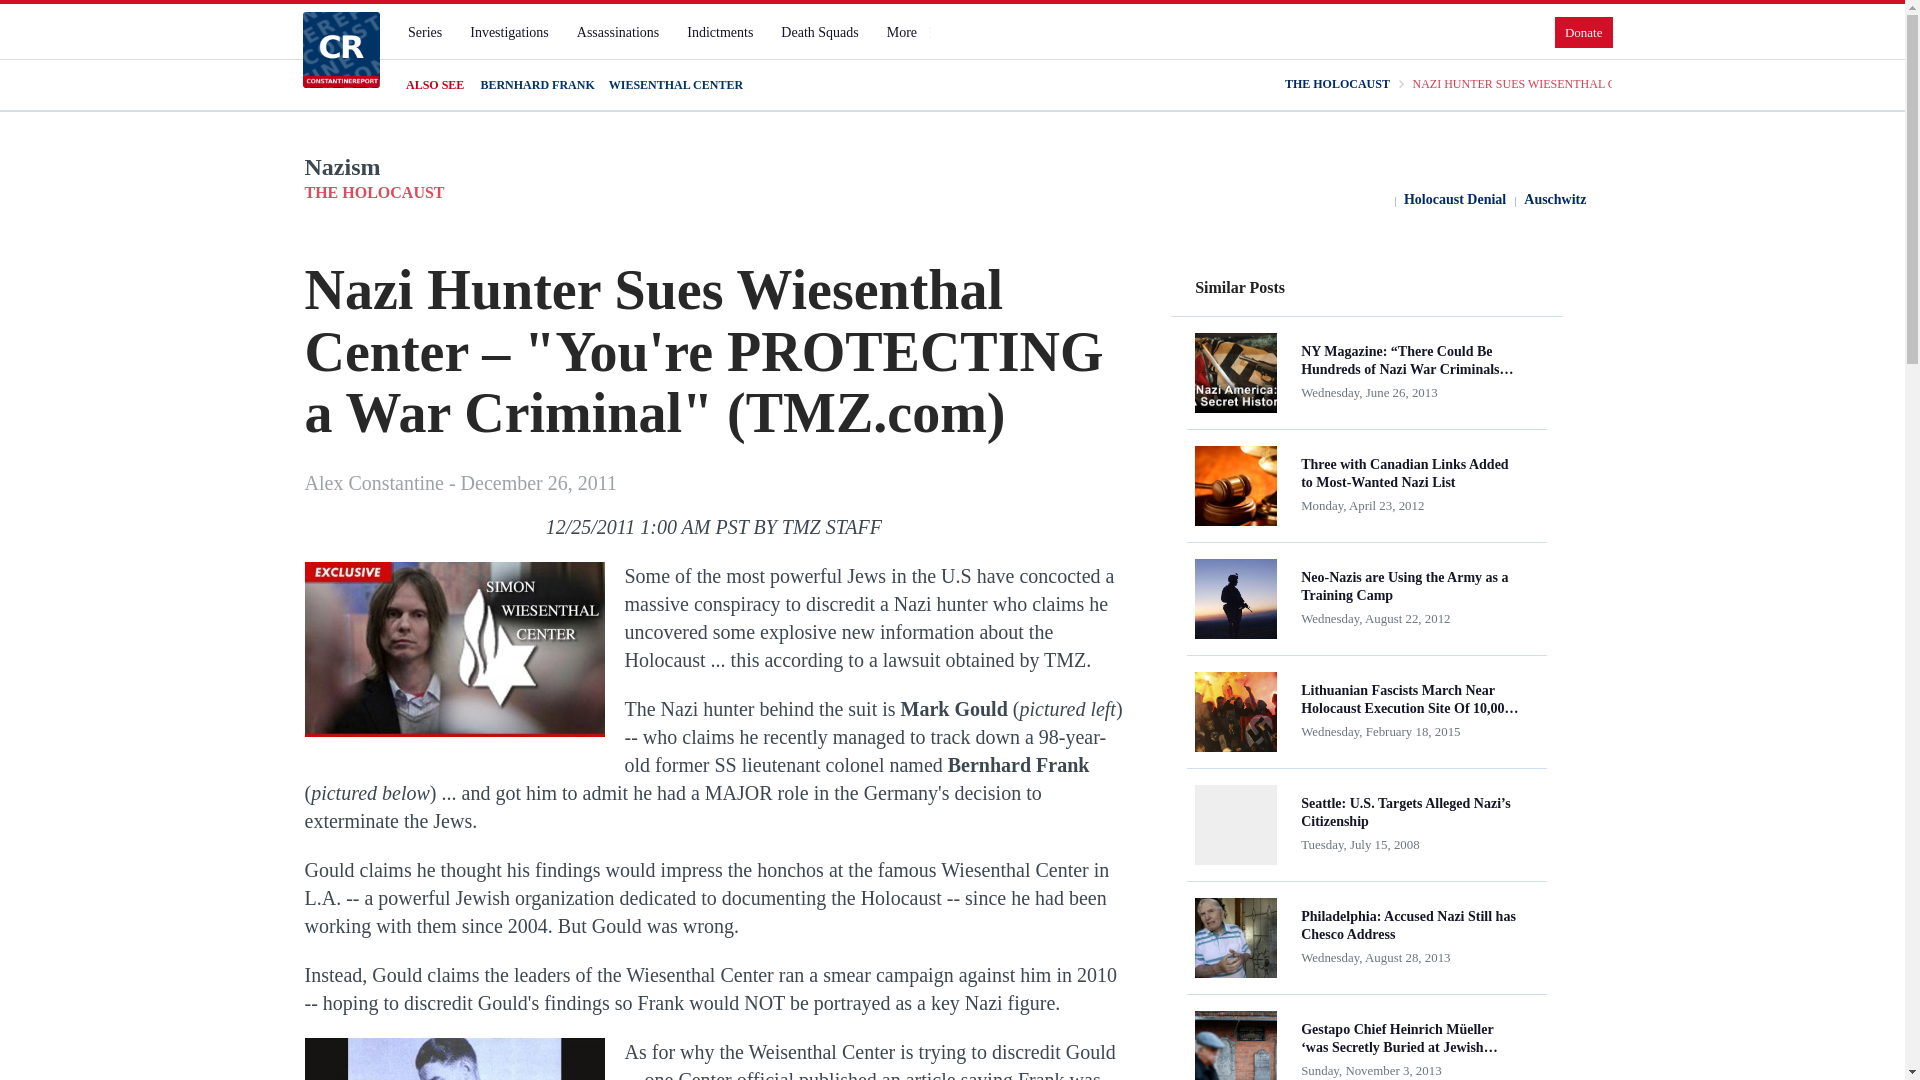 The image size is (1920, 1080). I want to click on Donate, so click(1584, 32).